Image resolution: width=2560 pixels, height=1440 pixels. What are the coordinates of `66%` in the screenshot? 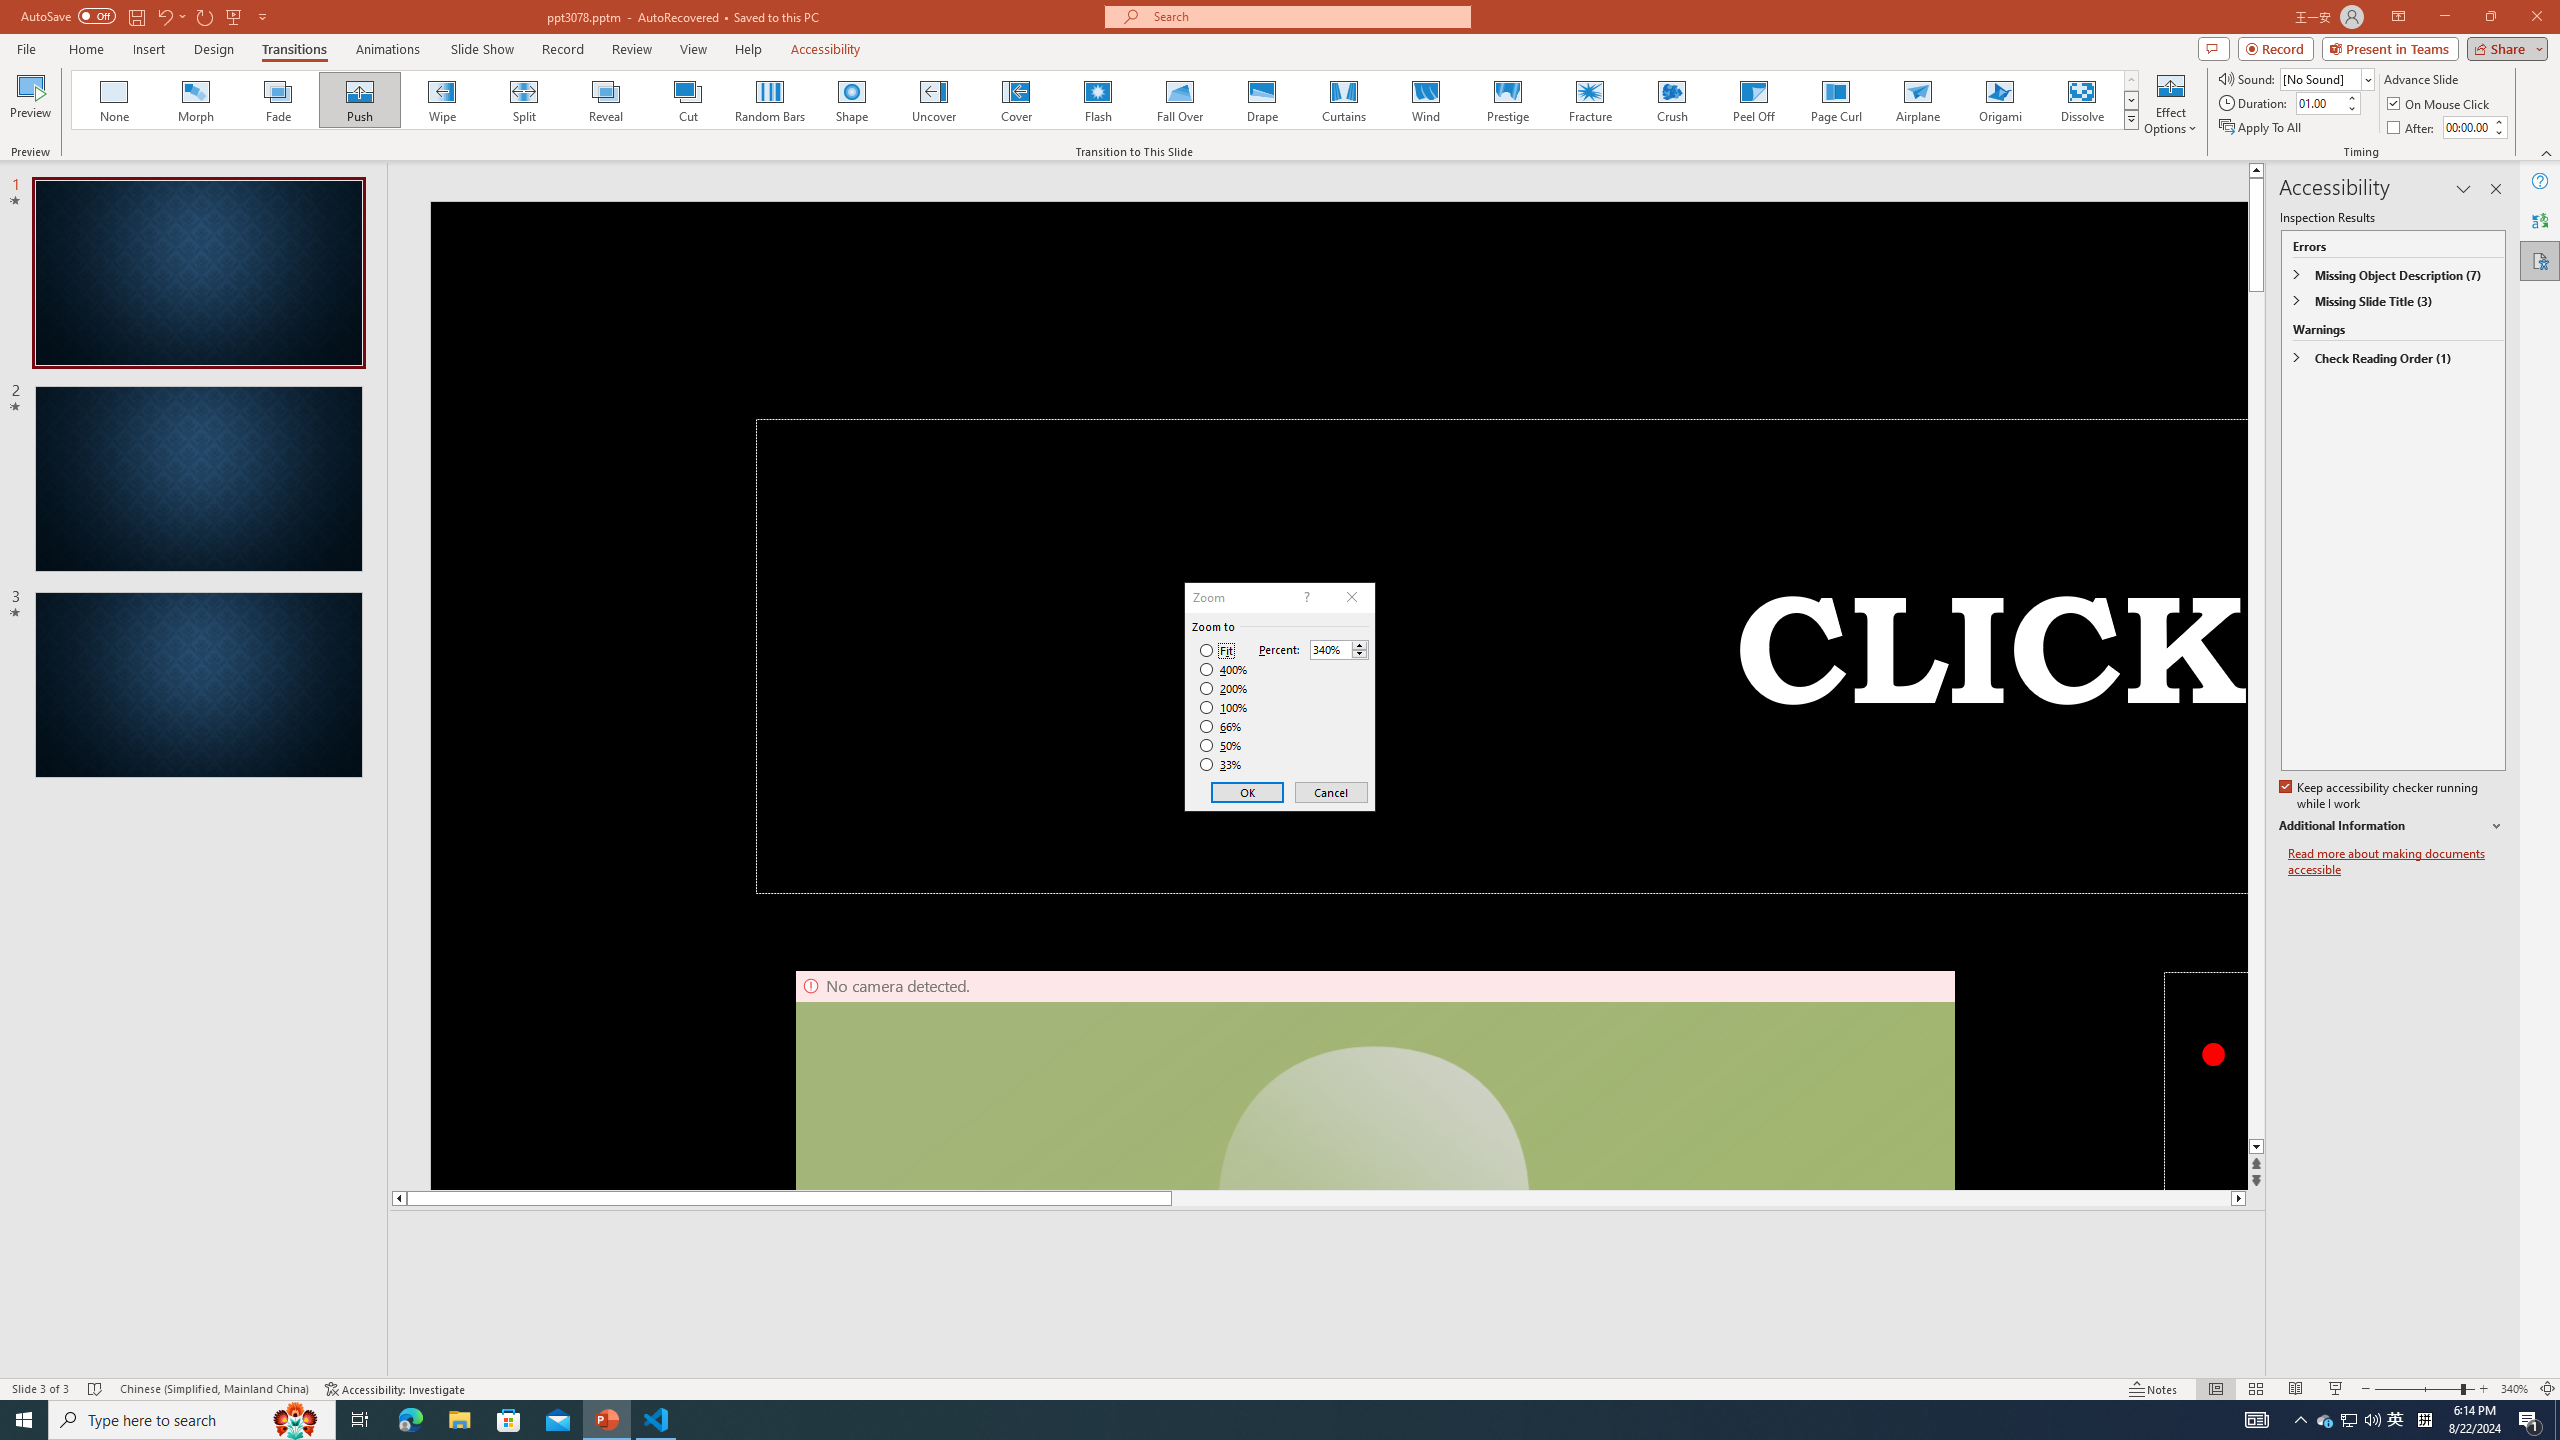 It's located at (1222, 726).